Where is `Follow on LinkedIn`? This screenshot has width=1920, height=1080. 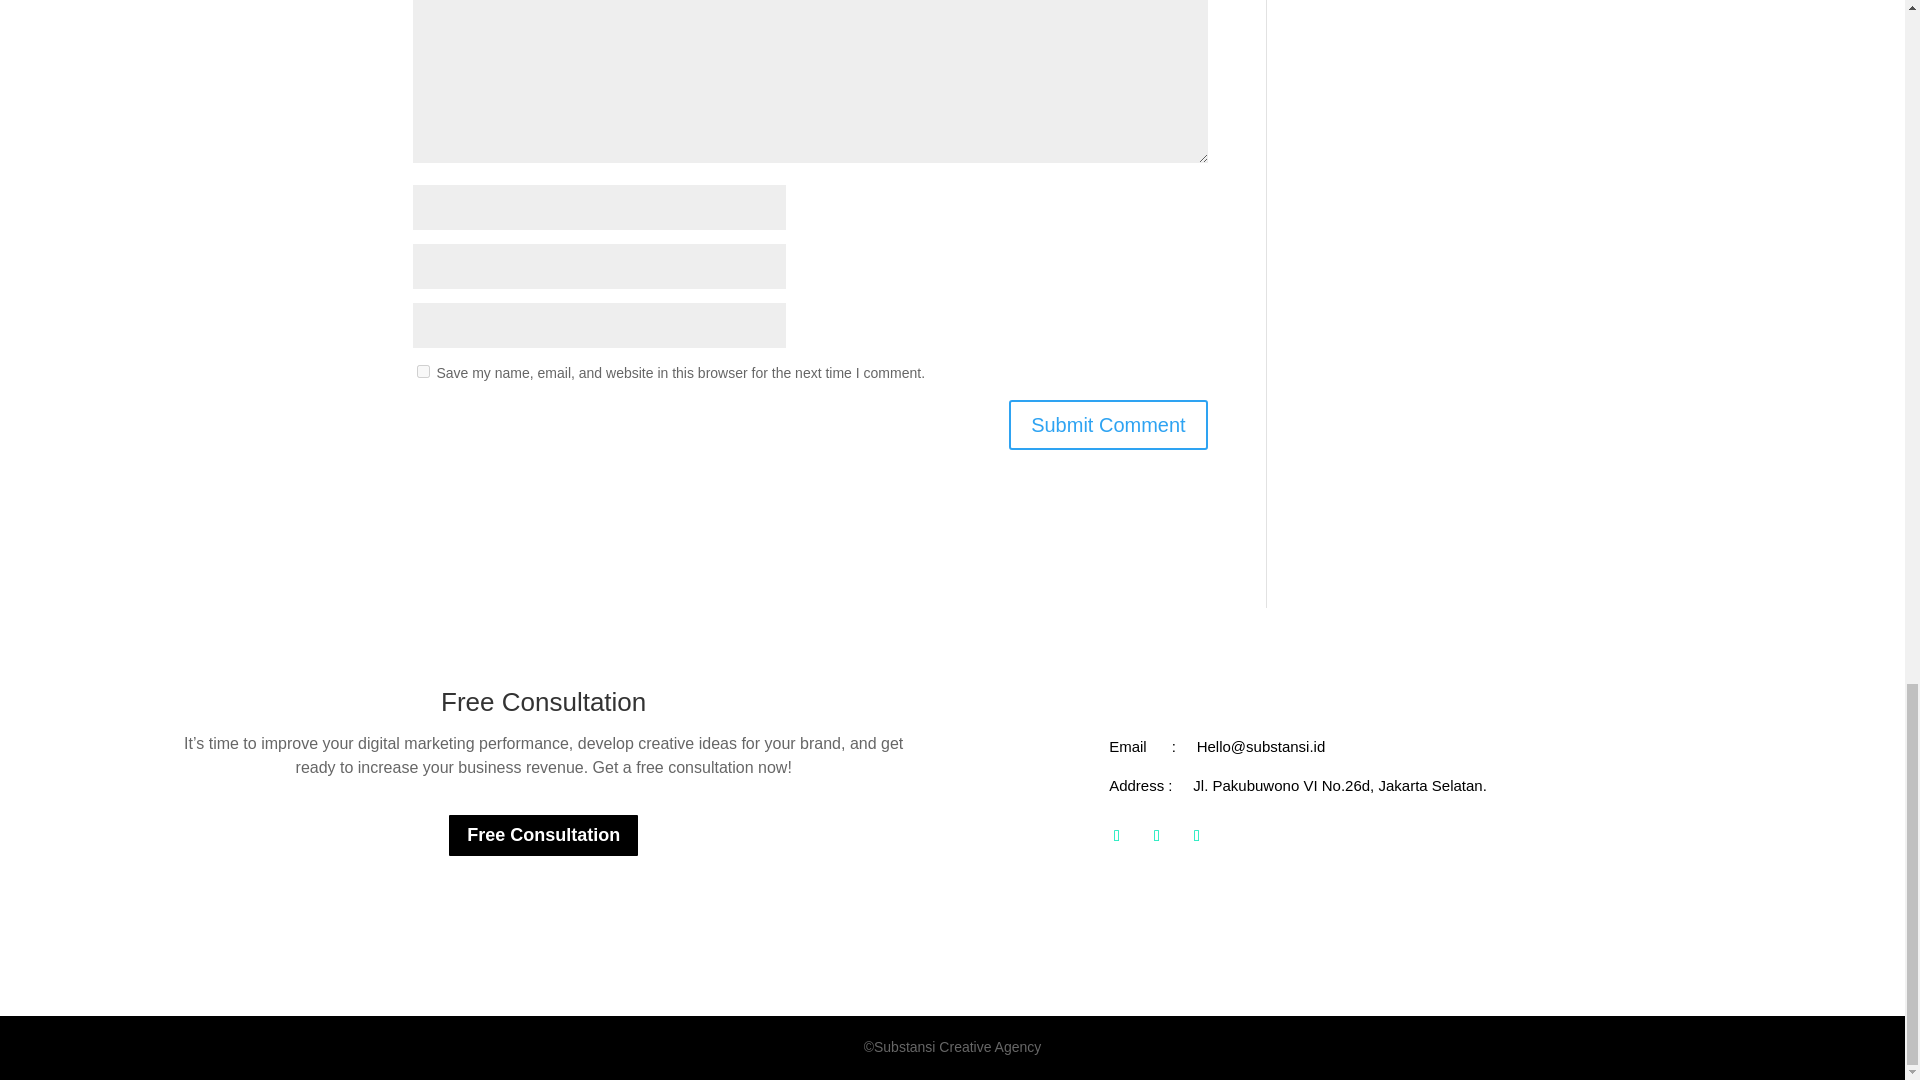 Follow on LinkedIn is located at coordinates (1196, 836).